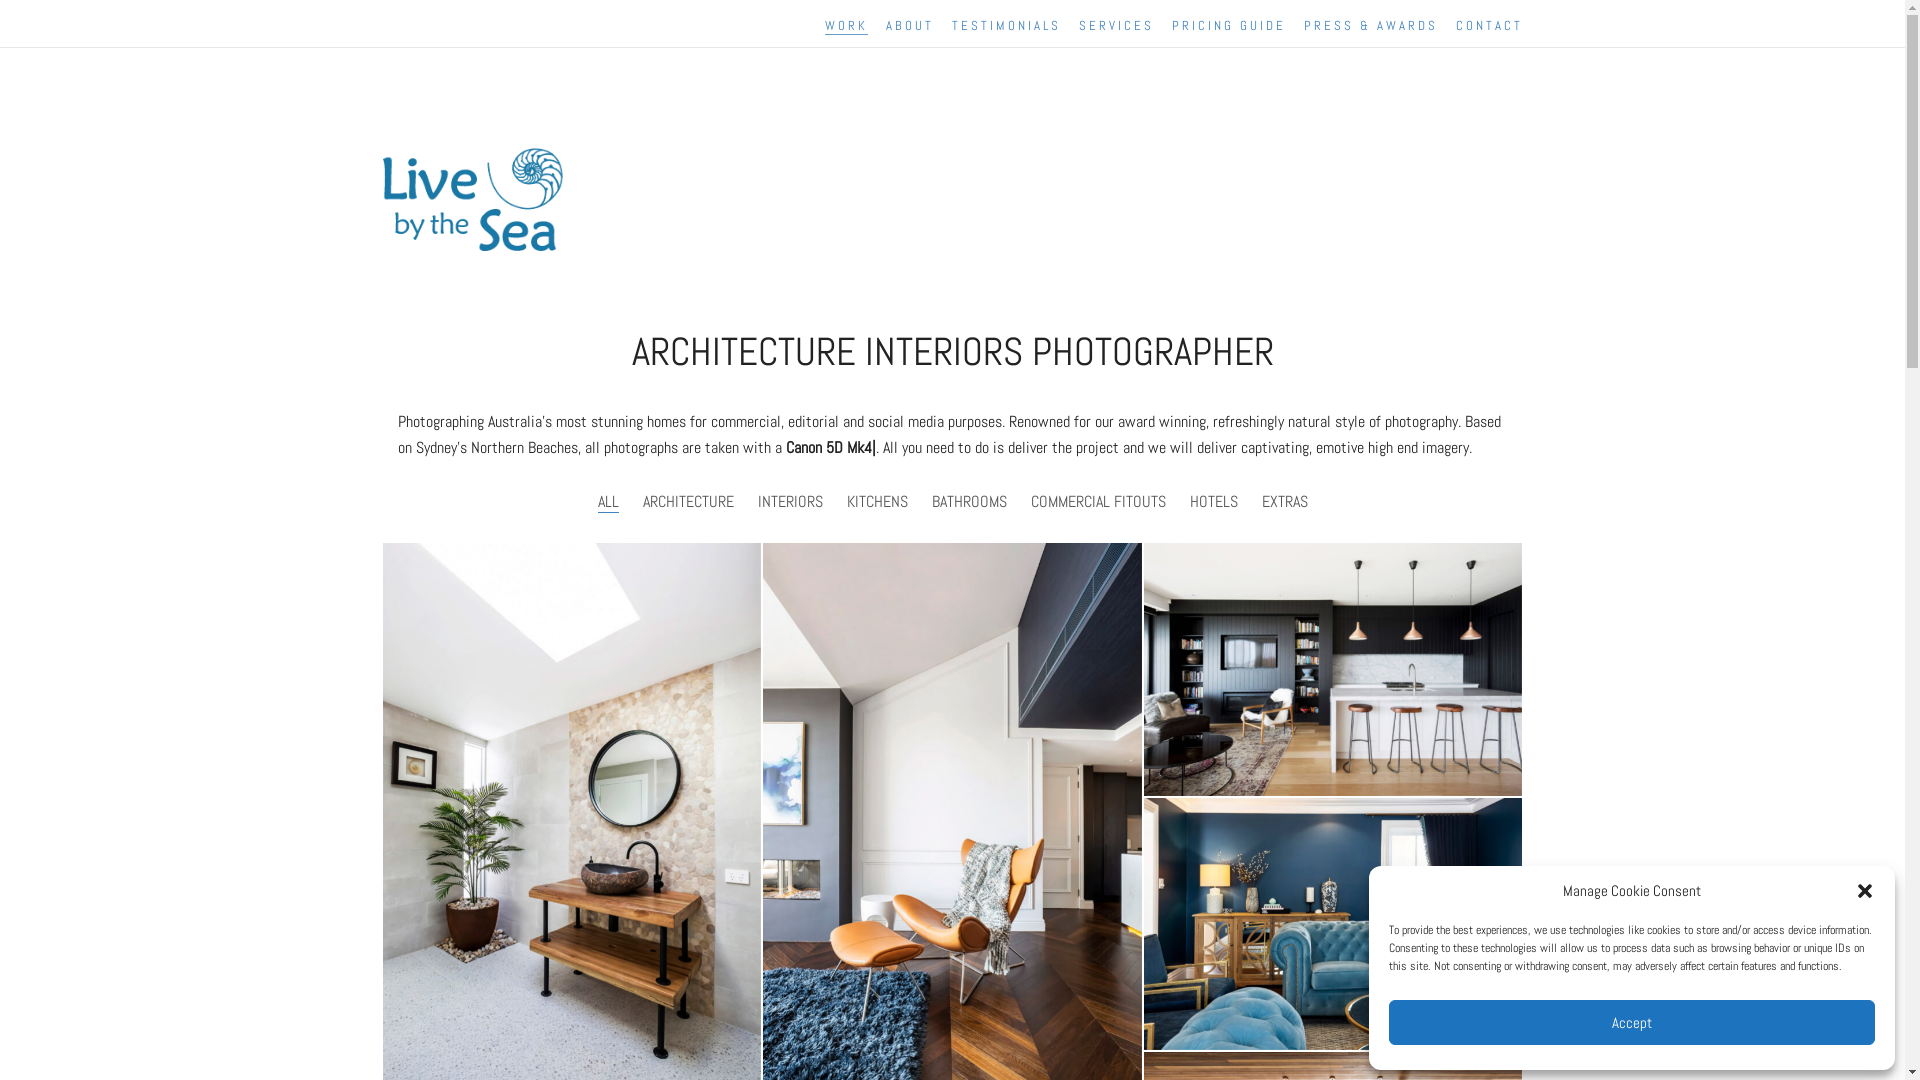 The width and height of the screenshot is (1920, 1080). Describe the element at coordinates (846, 26) in the screenshot. I see `WORK` at that location.